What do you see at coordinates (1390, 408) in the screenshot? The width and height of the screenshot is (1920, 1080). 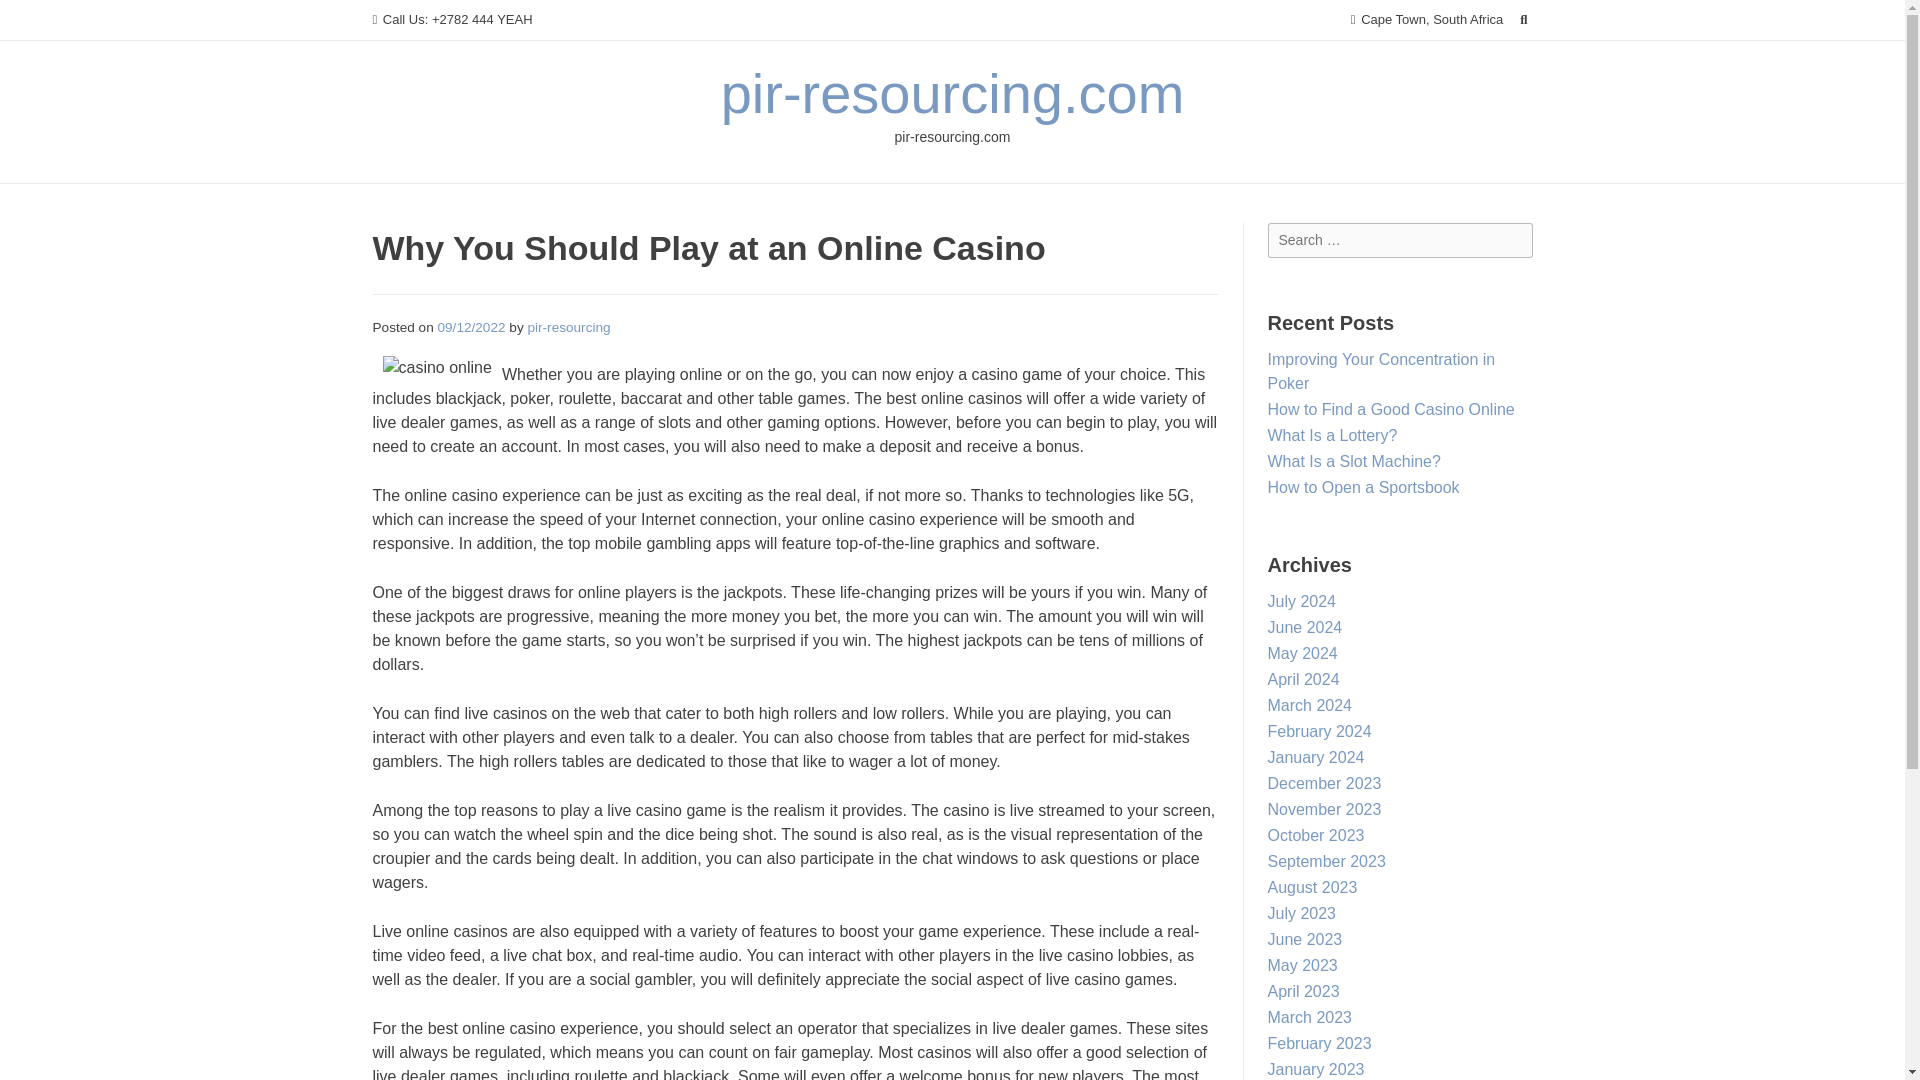 I see `How to Find a Good Casino Online` at bounding box center [1390, 408].